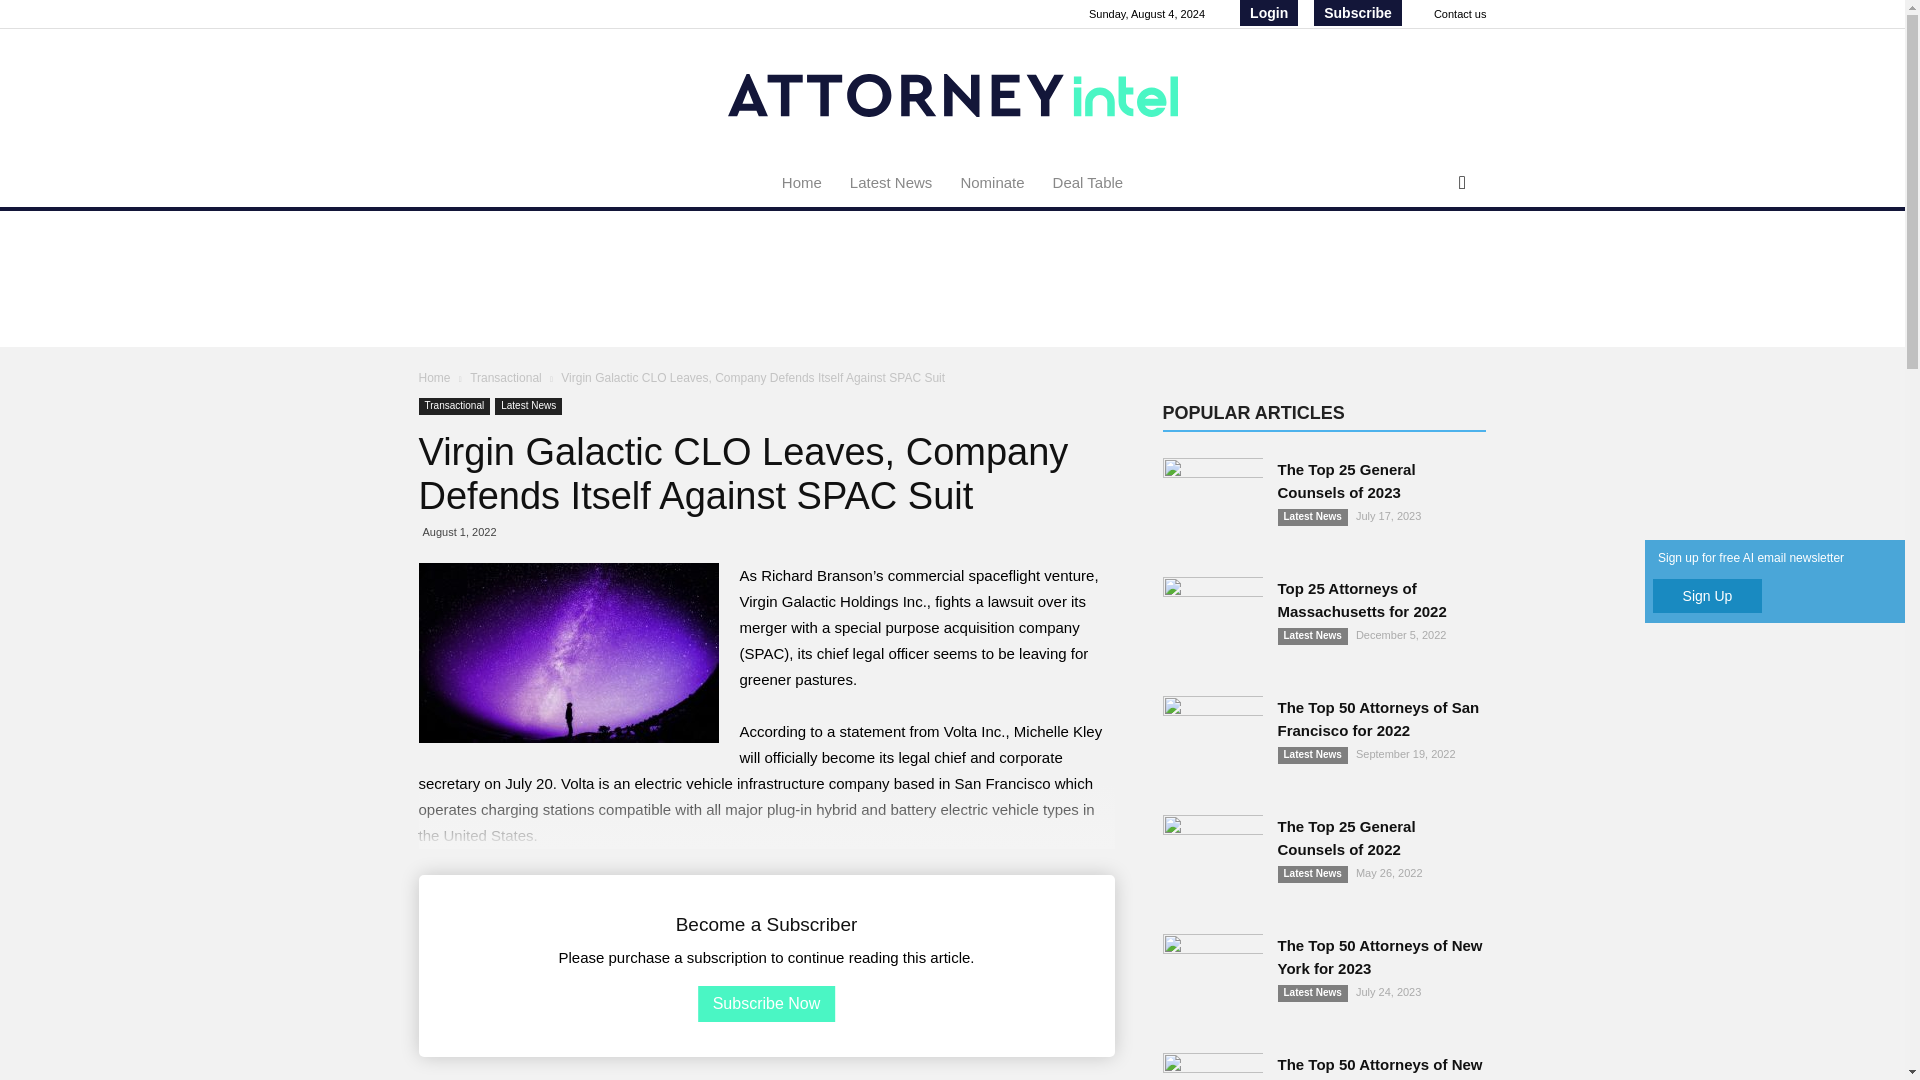 The width and height of the screenshot is (1920, 1080). What do you see at coordinates (992, 182) in the screenshot?
I see `Nominate` at bounding box center [992, 182].